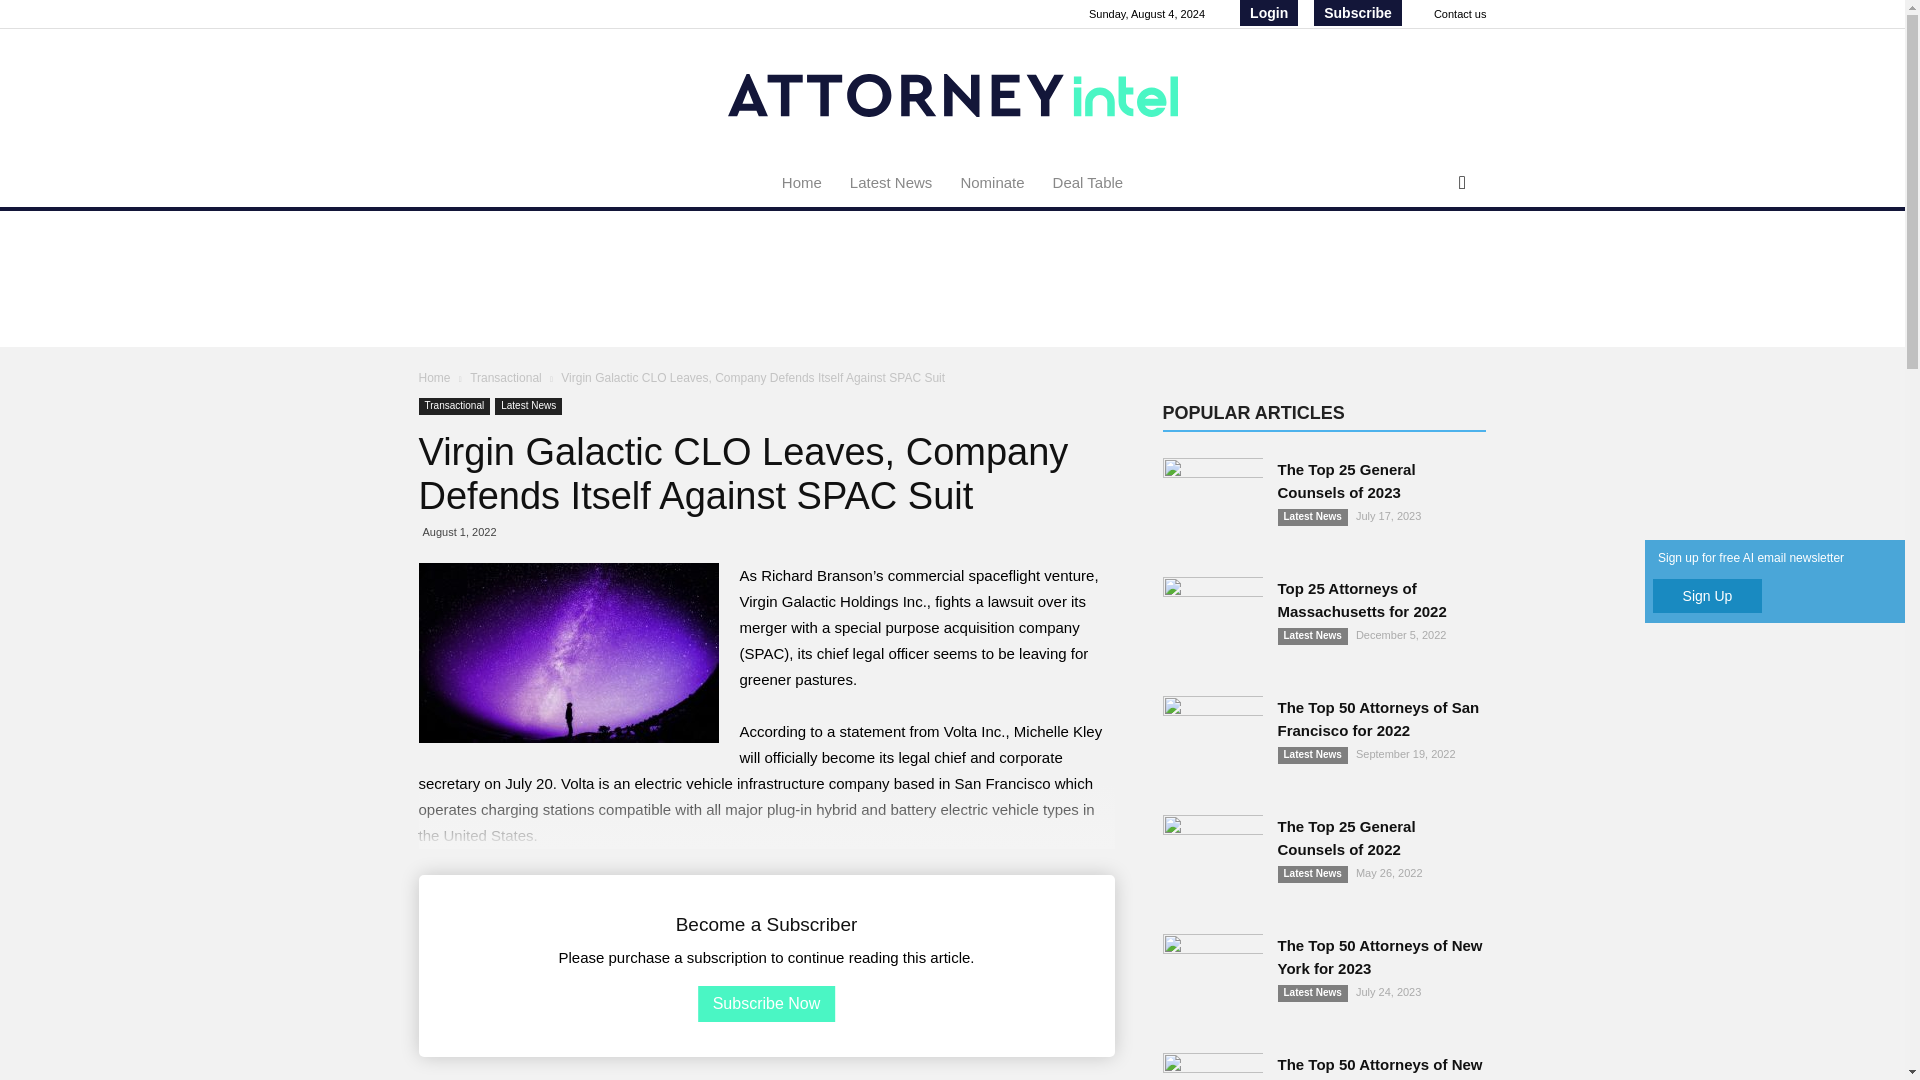 The width and height of the screenshot is (1920, 1080). What do you see at coordinates (992, 182) in the screenshot?
I see `Nominate` at bounding box center [992, 182].